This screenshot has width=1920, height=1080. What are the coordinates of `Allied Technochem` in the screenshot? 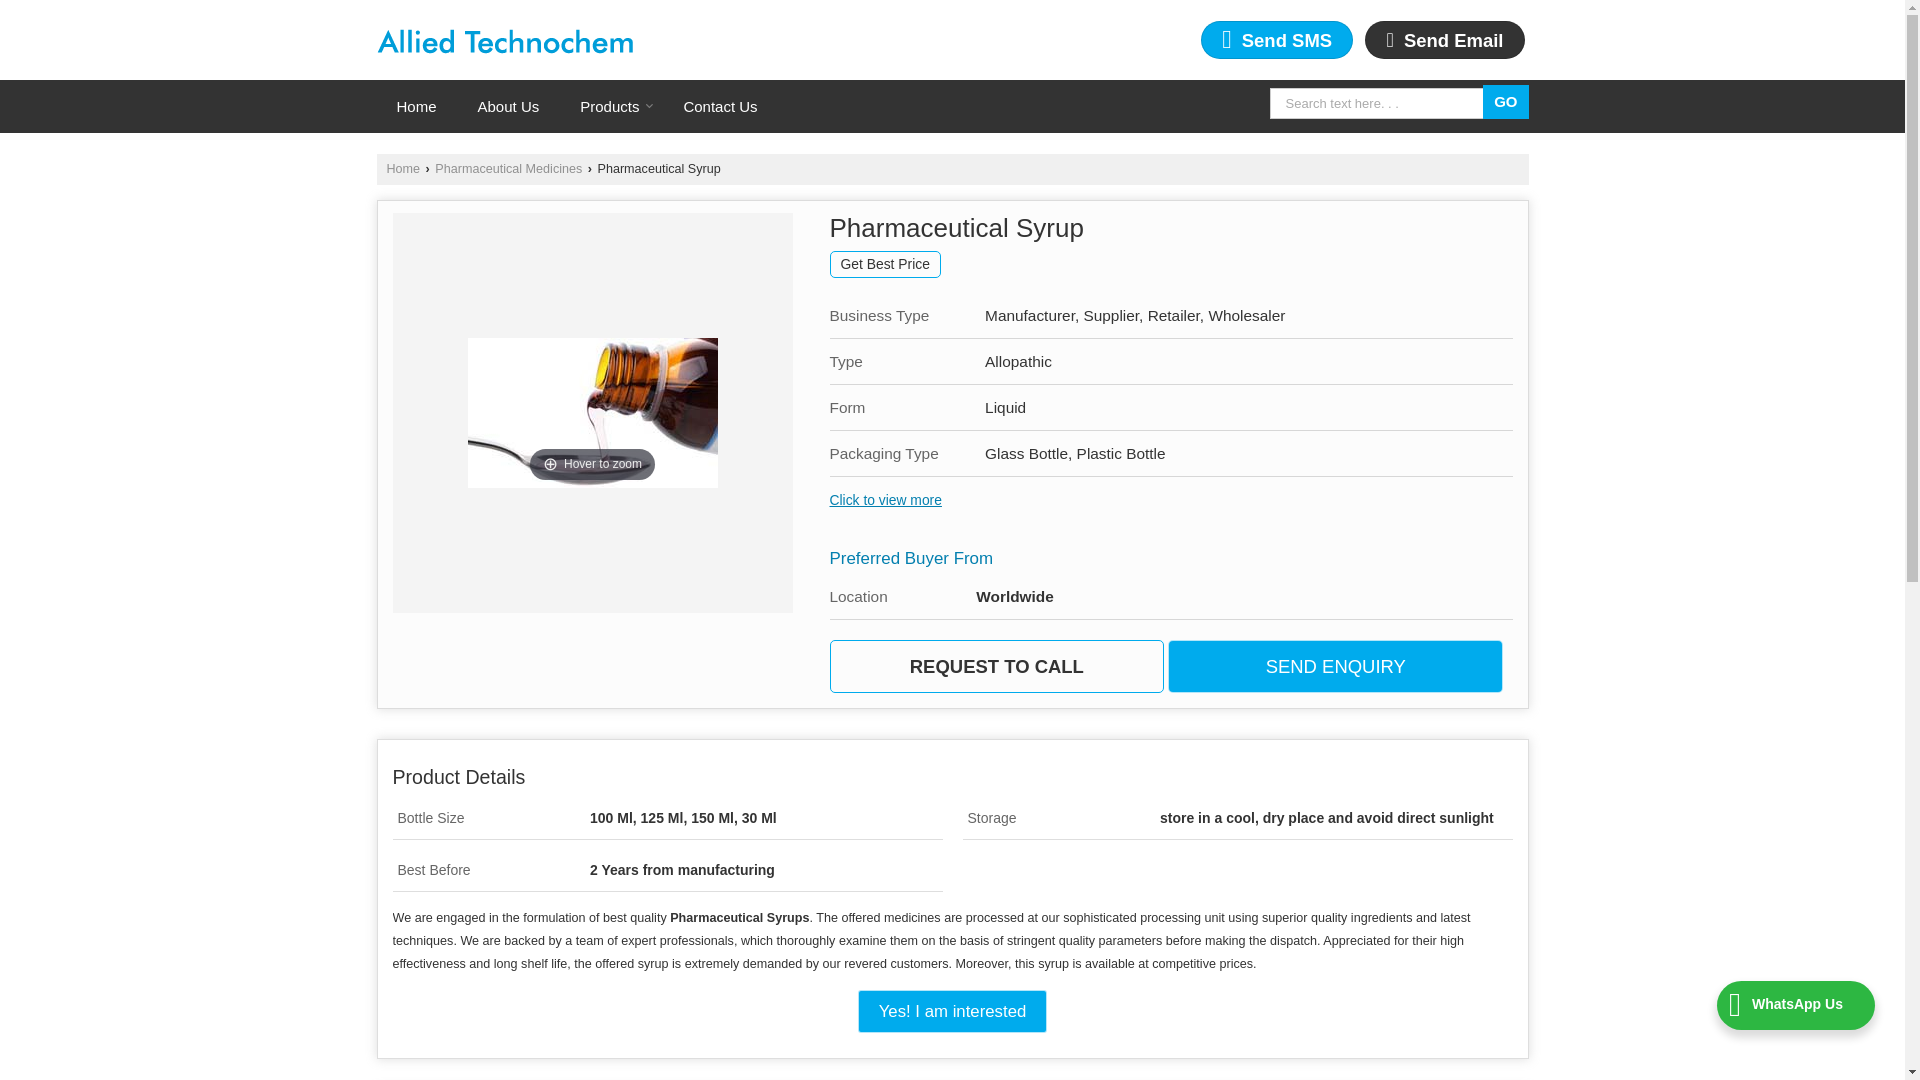 It's located at (504, 40).